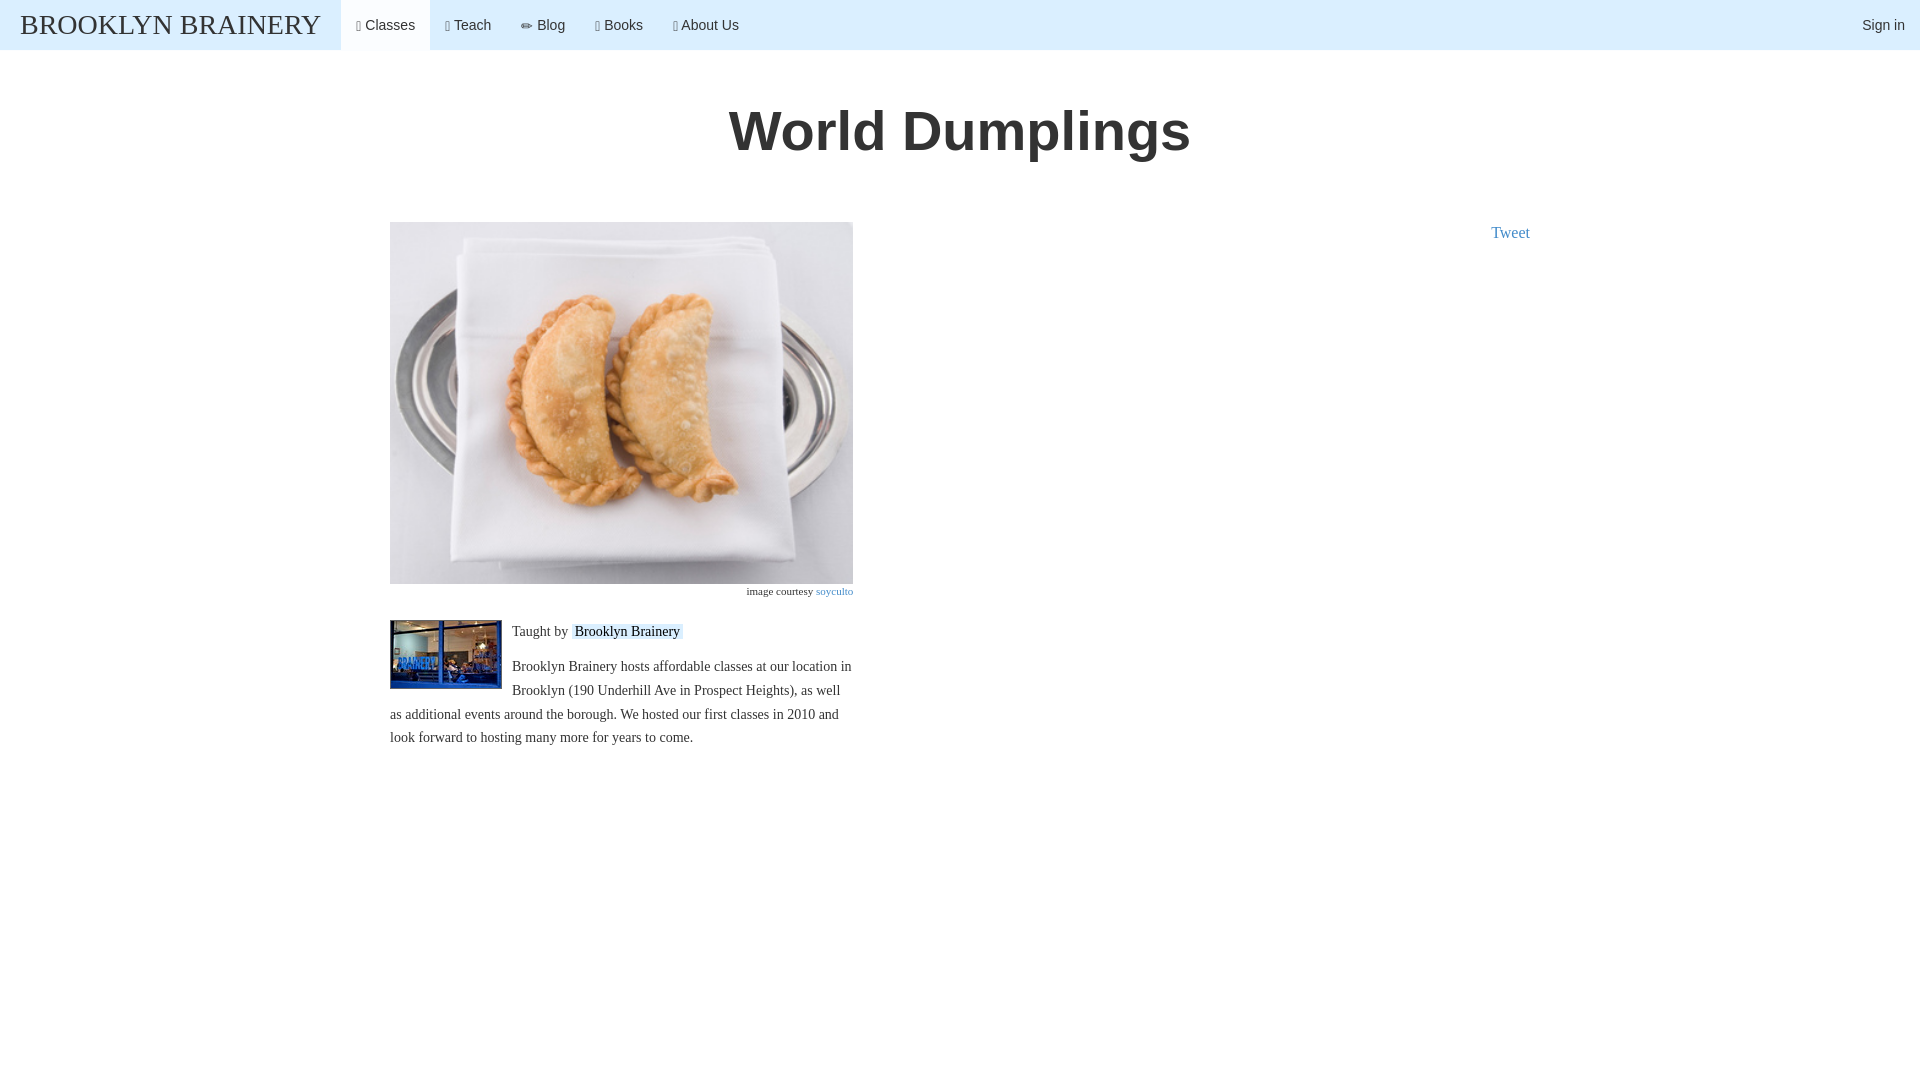 The image size is (1920, 1080). What do you see at coordinates (542, 24) in the screenshot?
I see `Blog` at bounding box center [542, 24].